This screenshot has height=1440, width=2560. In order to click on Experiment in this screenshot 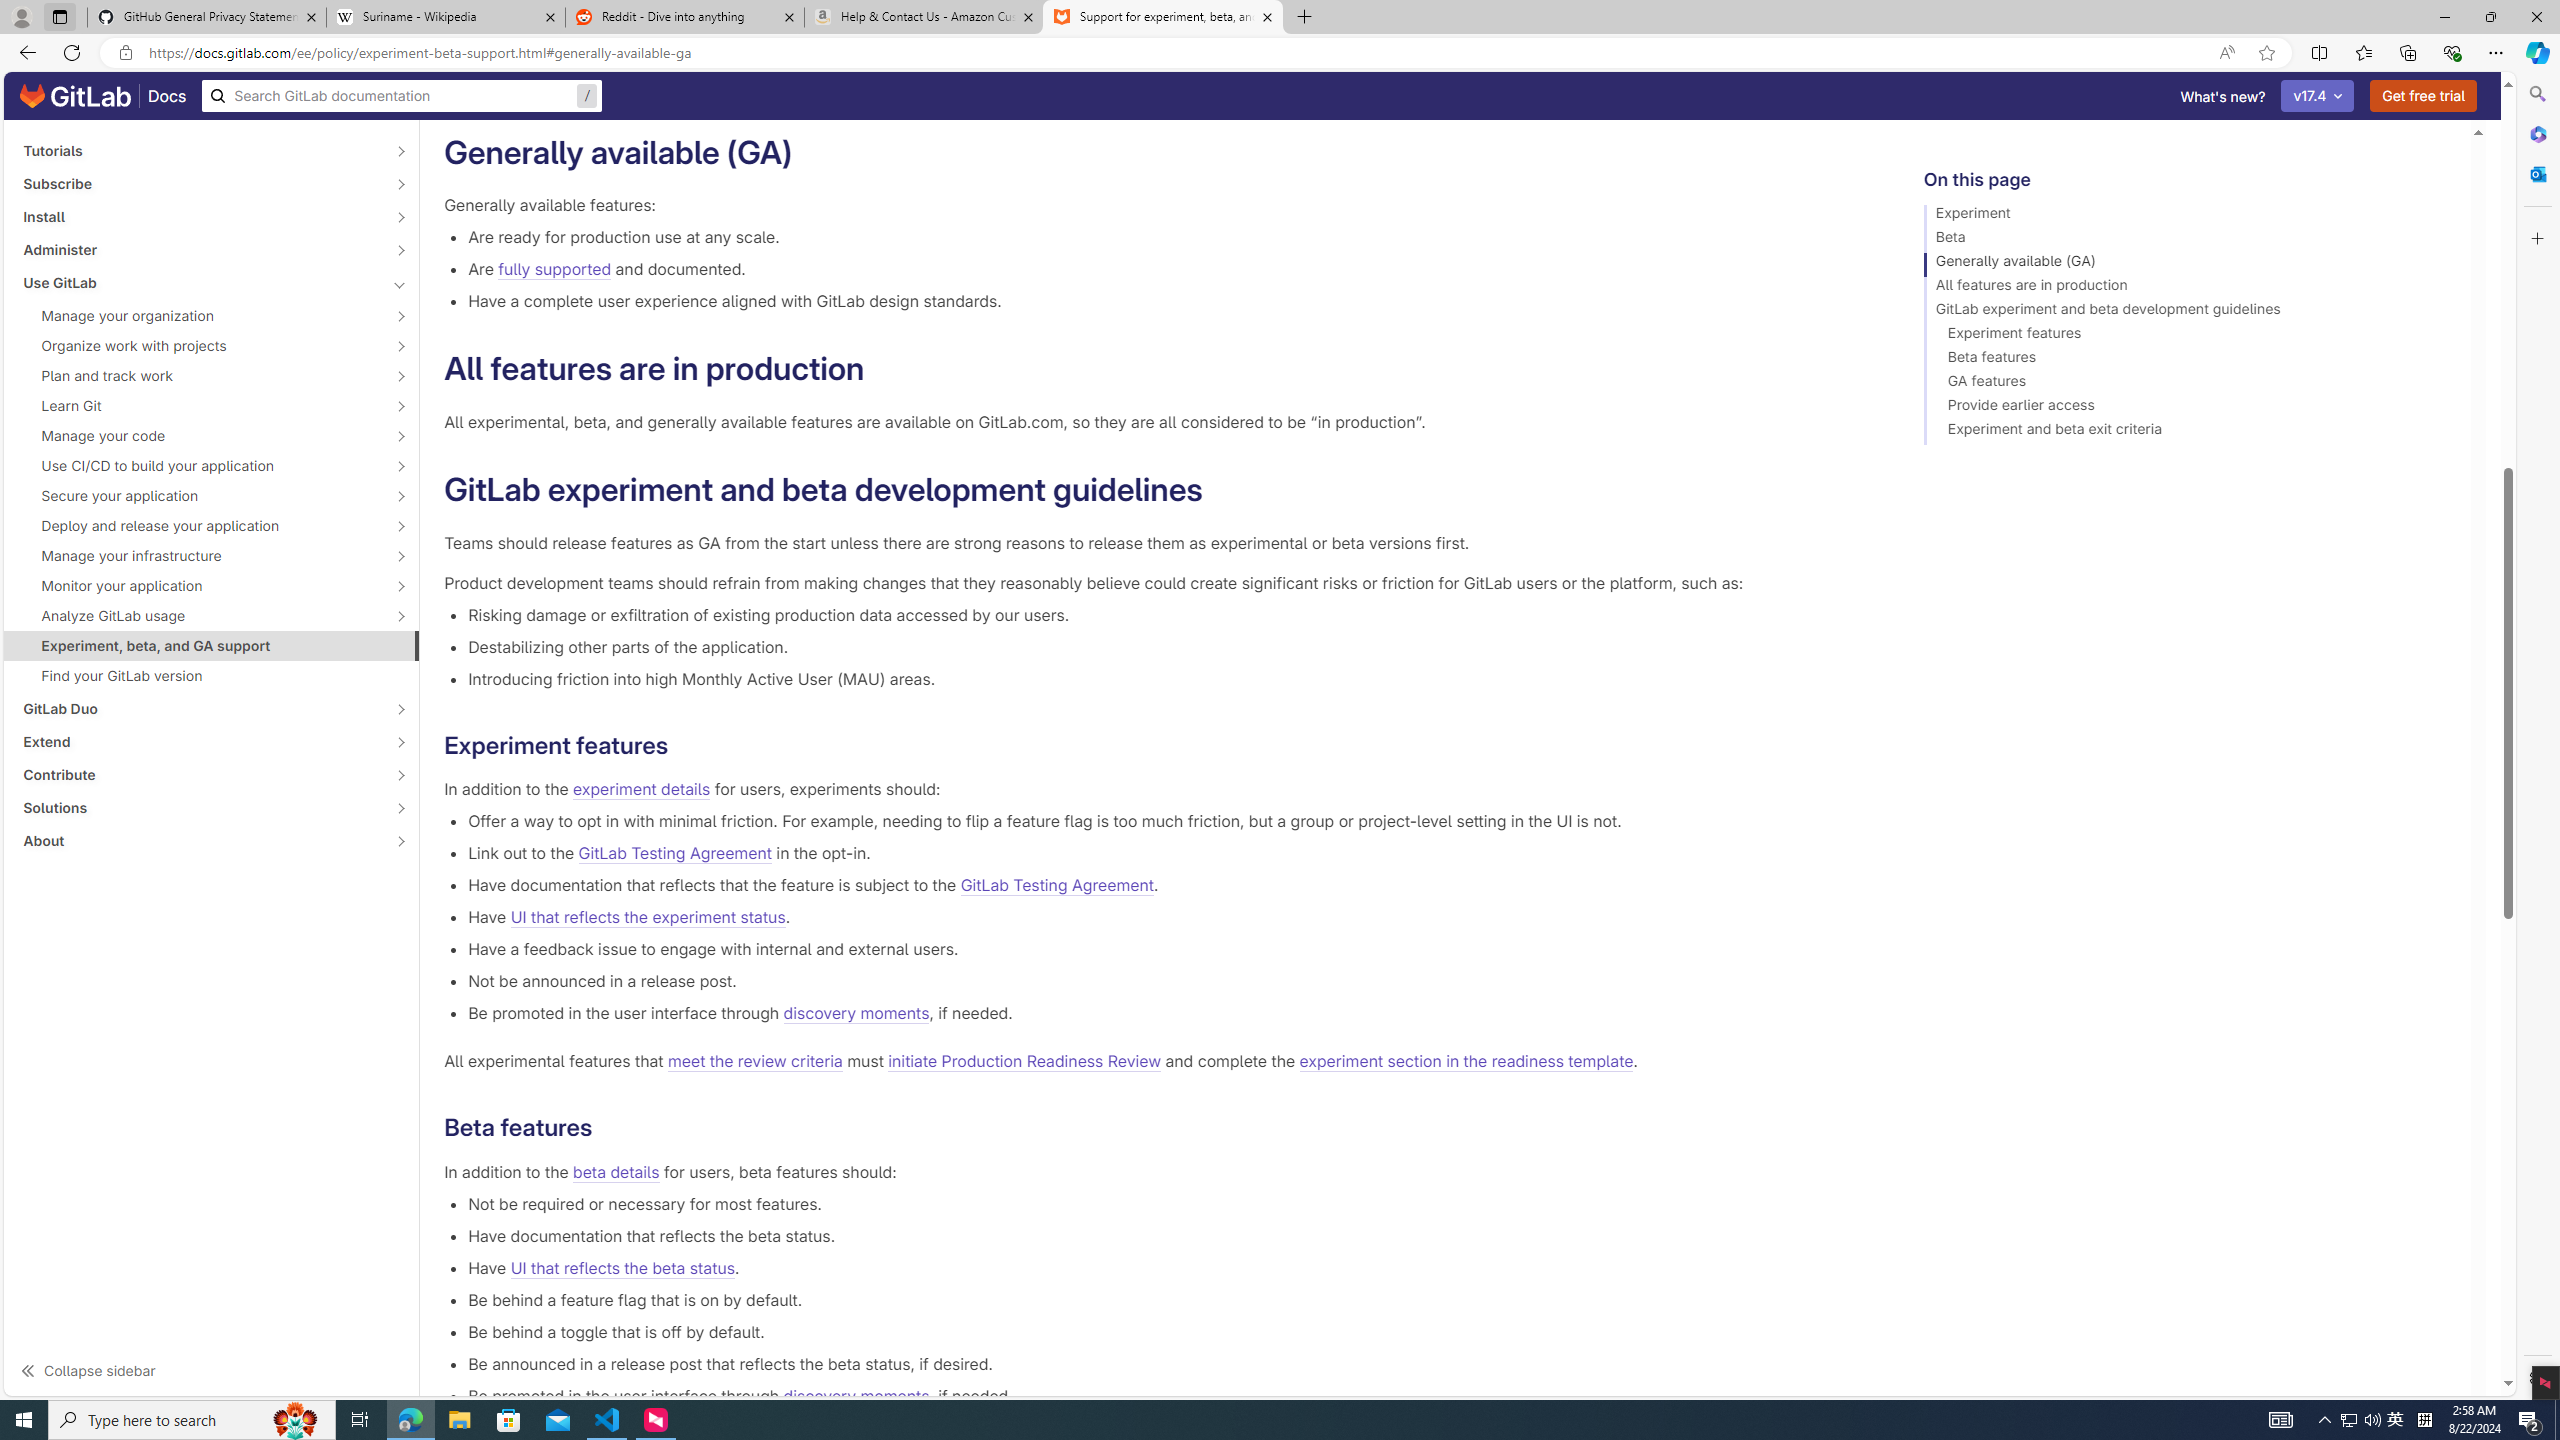, I will do `click(2188, 216)`.